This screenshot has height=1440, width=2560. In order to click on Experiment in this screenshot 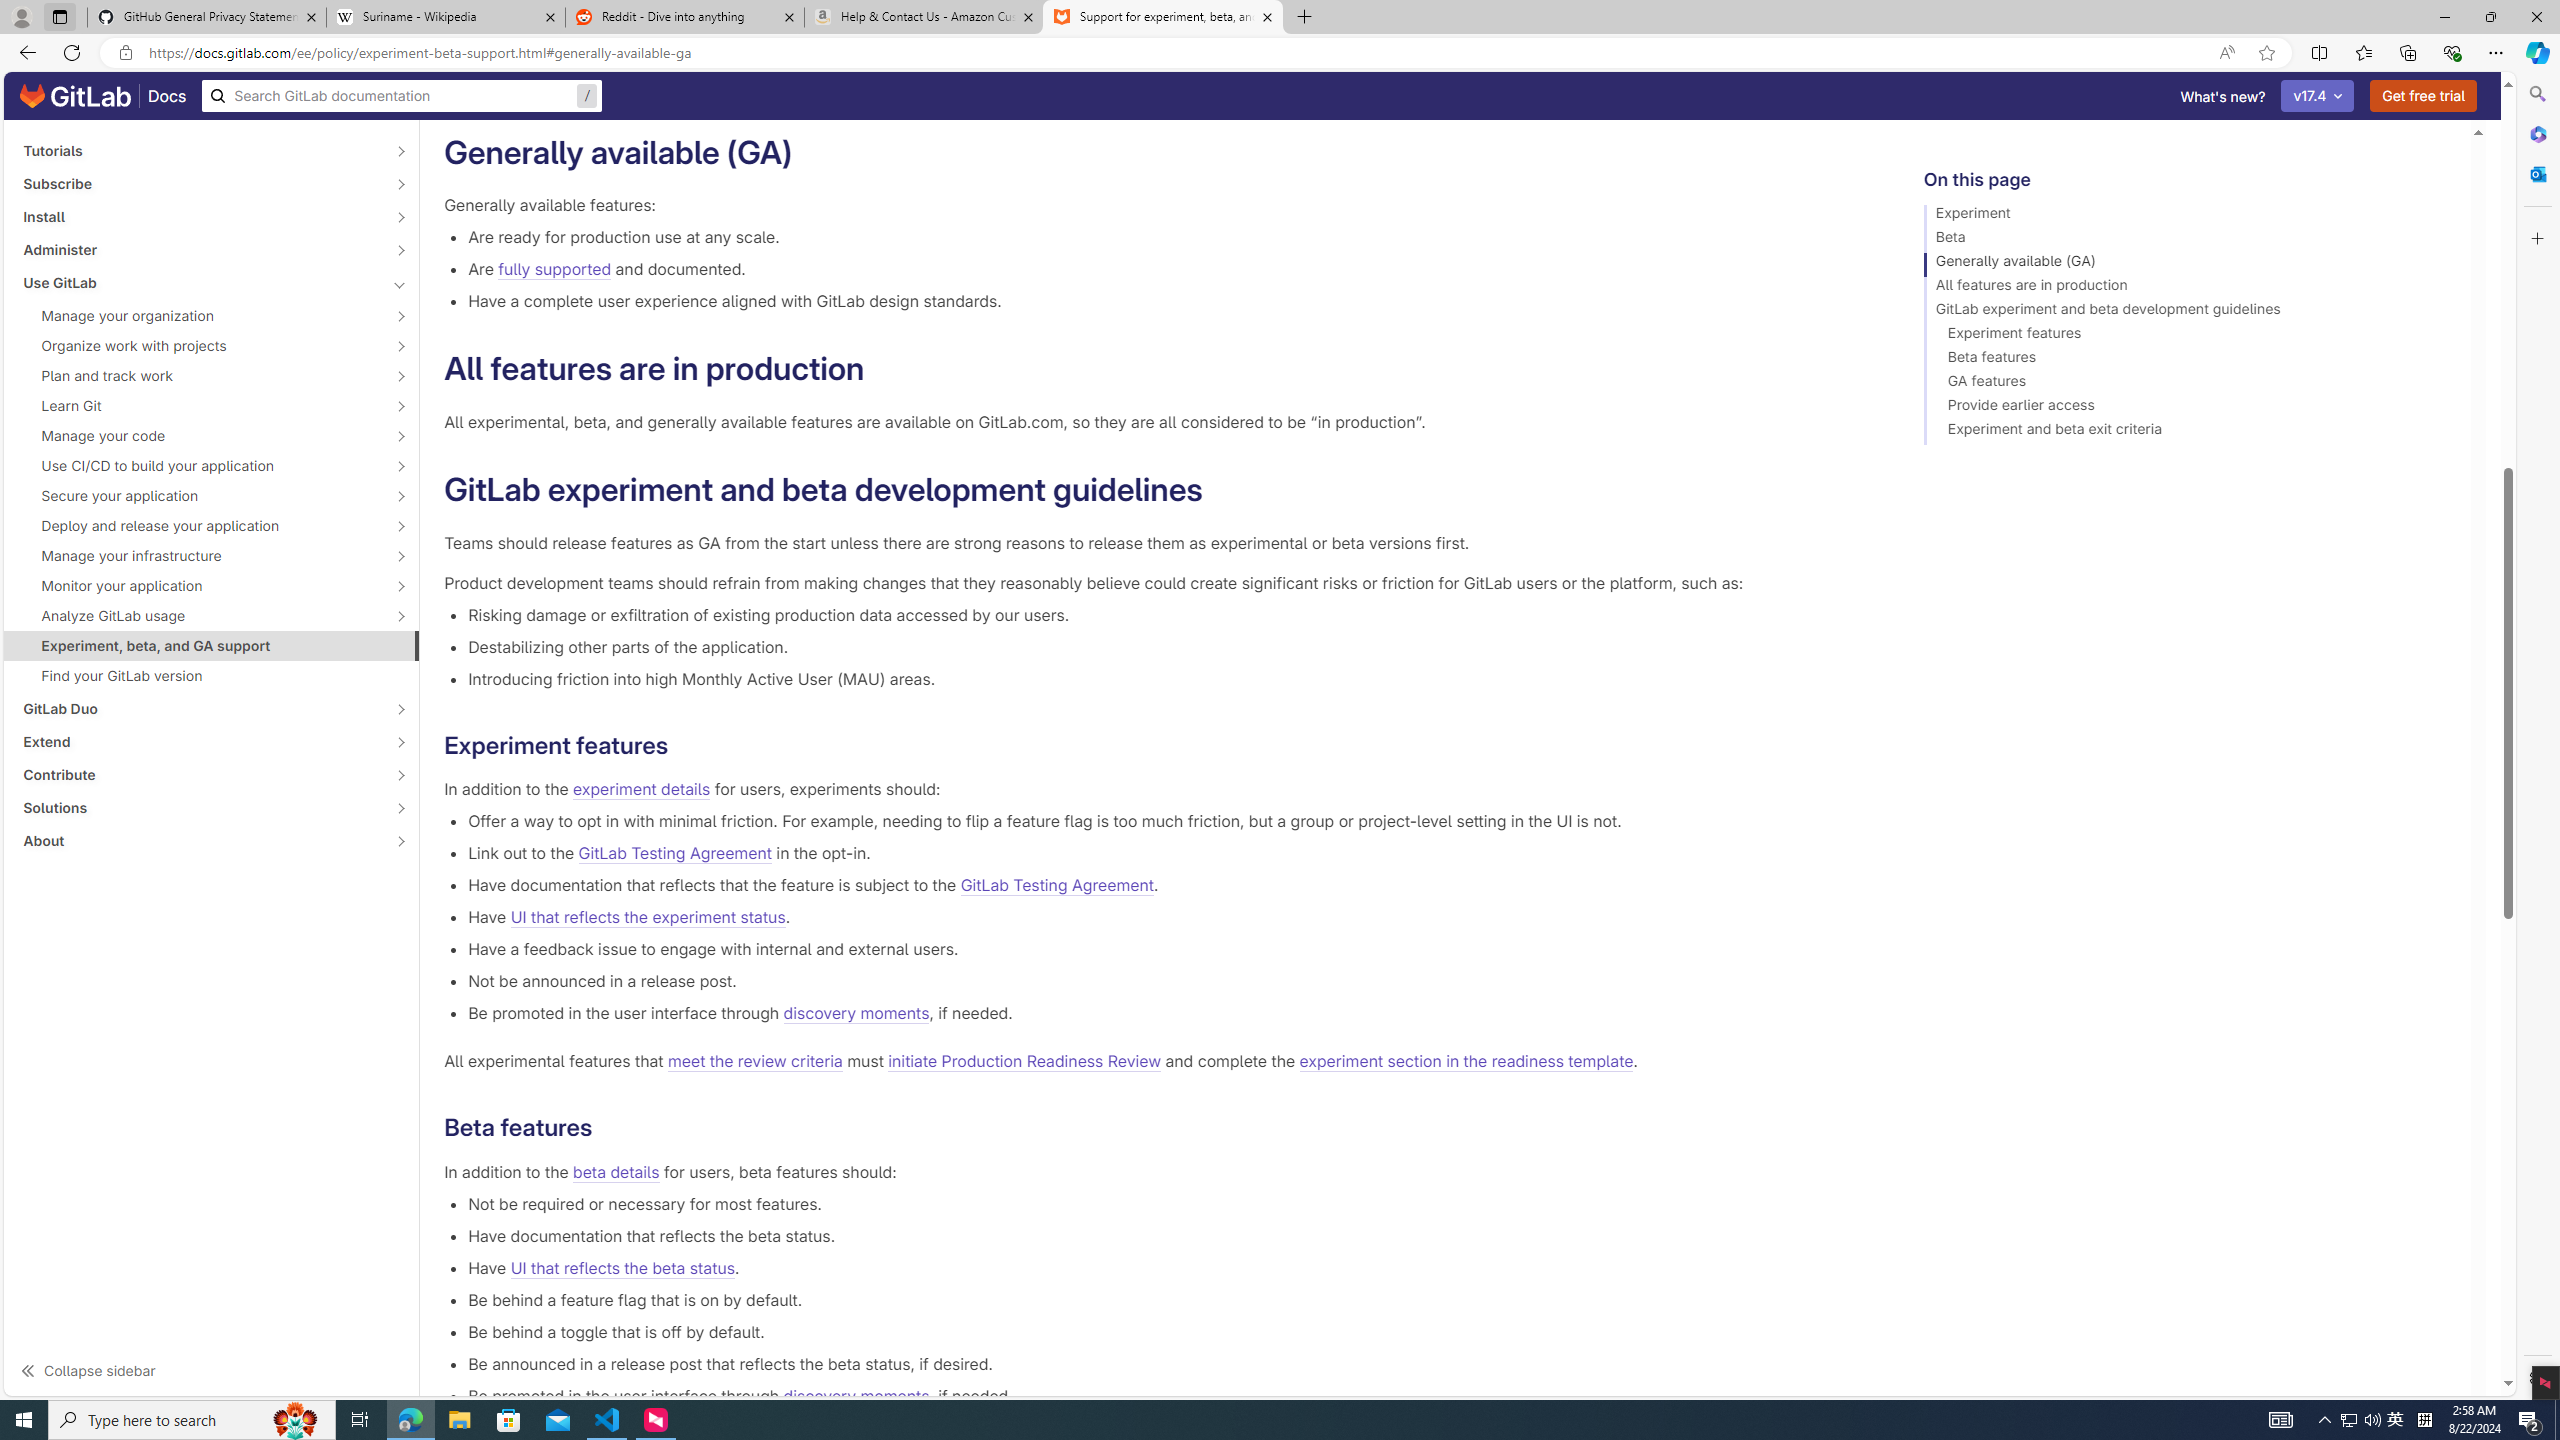, I will do `click(2188, 216)`.